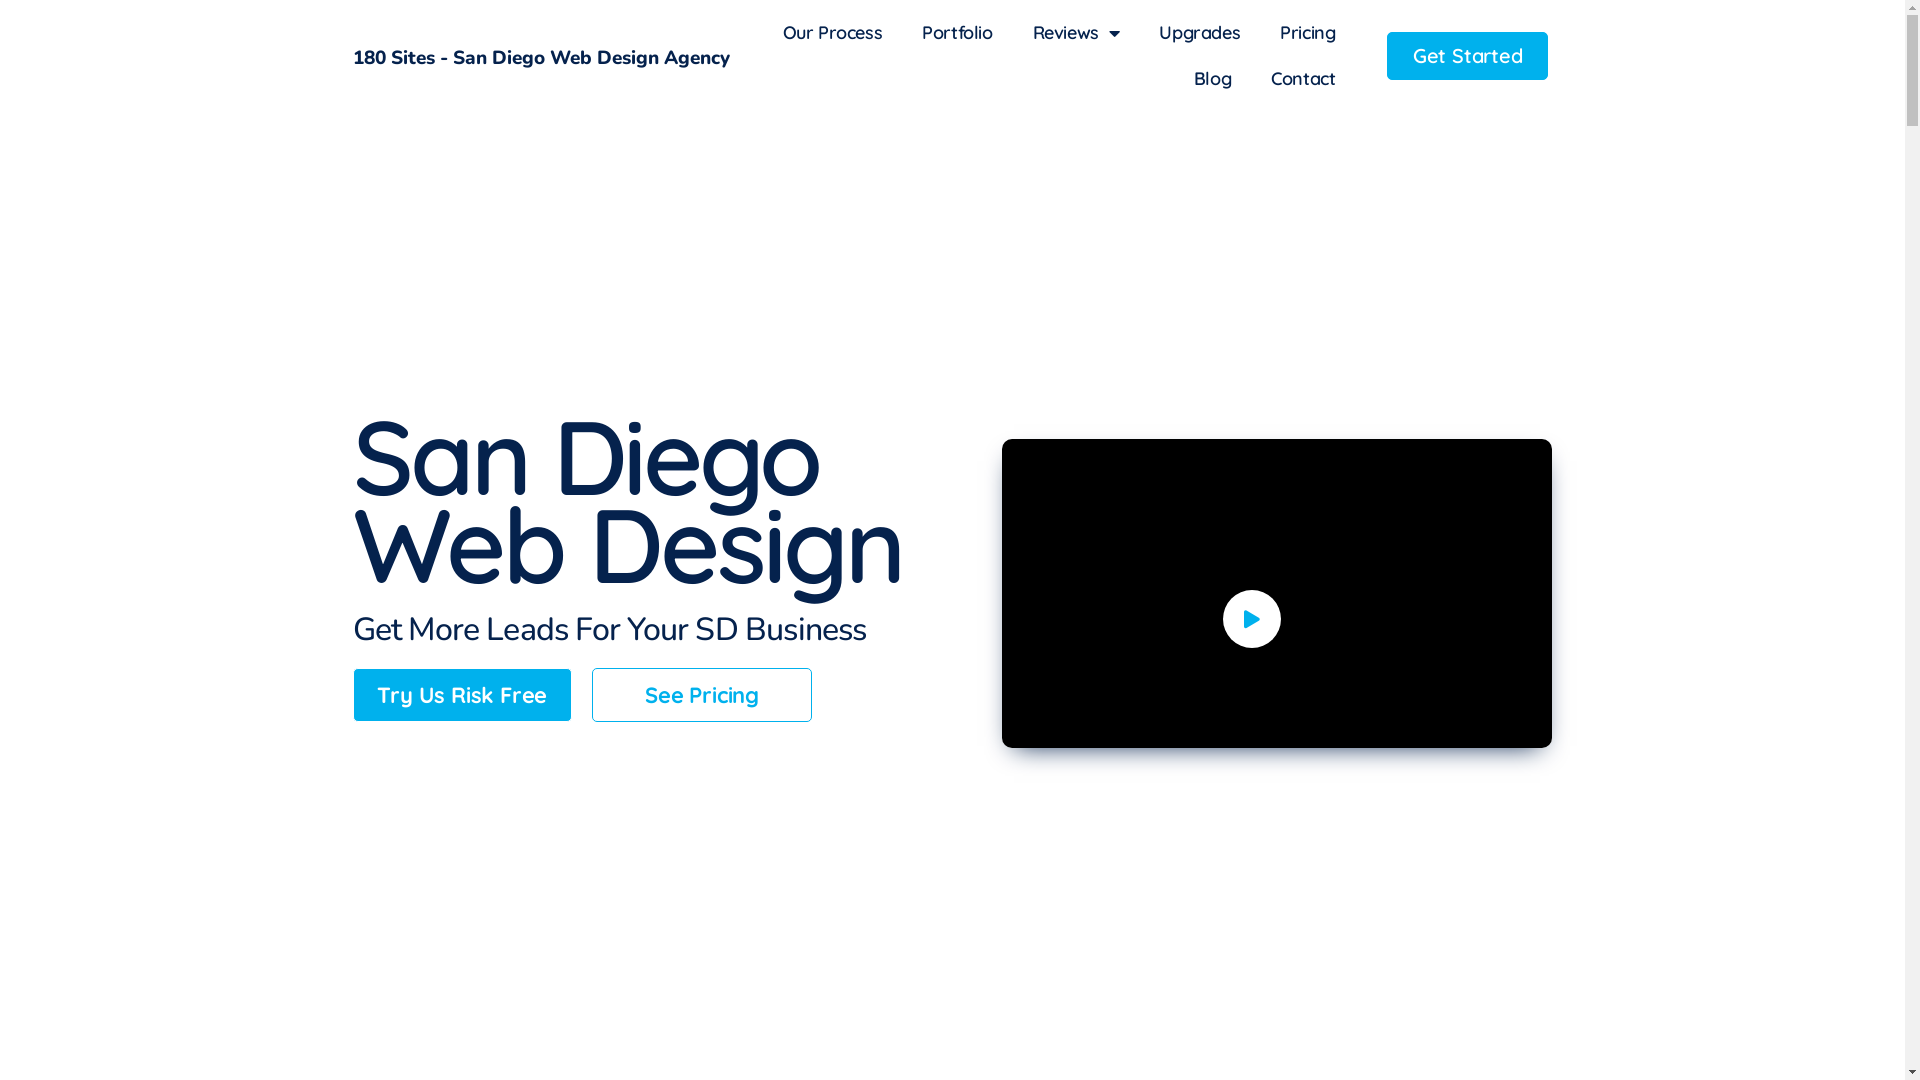 This screenshot has width=1920, height=1080. Describe the element at coordinates (1200, 33) in the screenshot. I see `Upgrades` at that location.